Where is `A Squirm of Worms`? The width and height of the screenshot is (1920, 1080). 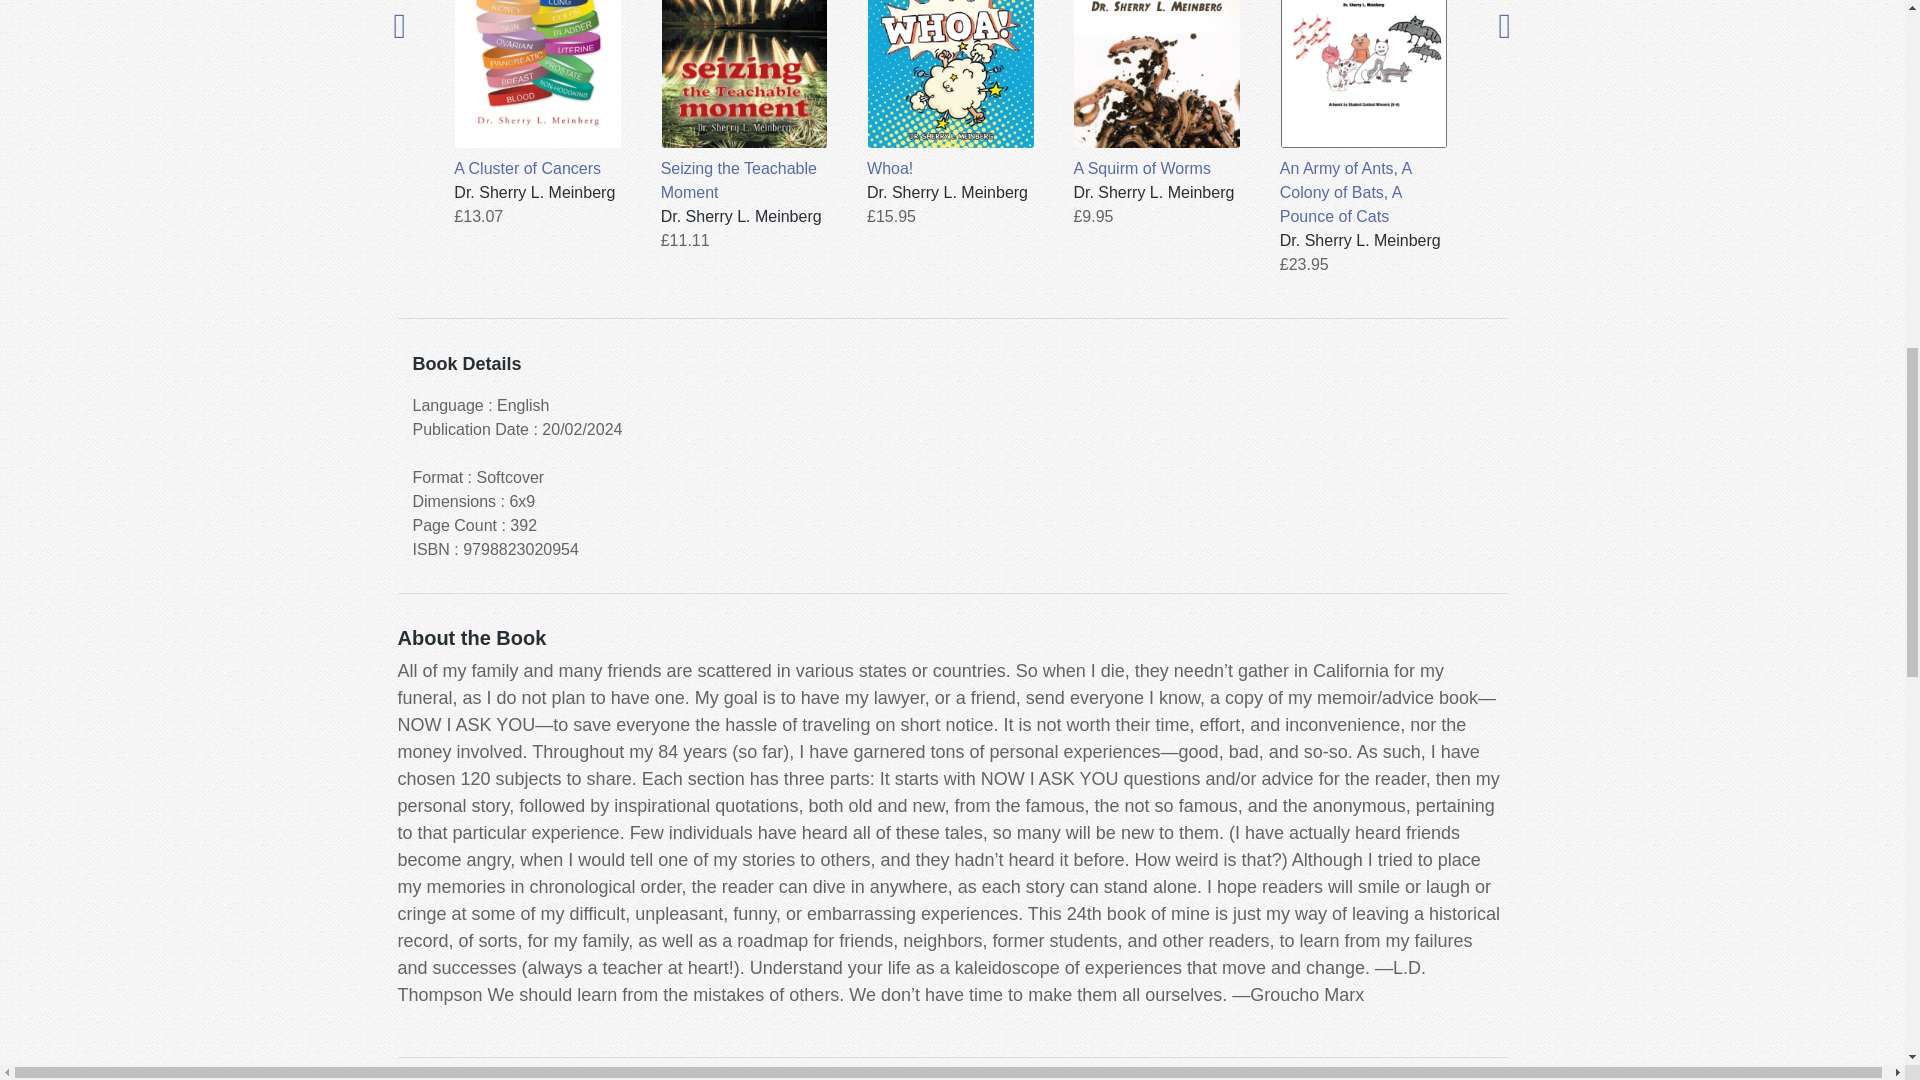 A Squirm of Worms is located at coordinates (1156, 90).